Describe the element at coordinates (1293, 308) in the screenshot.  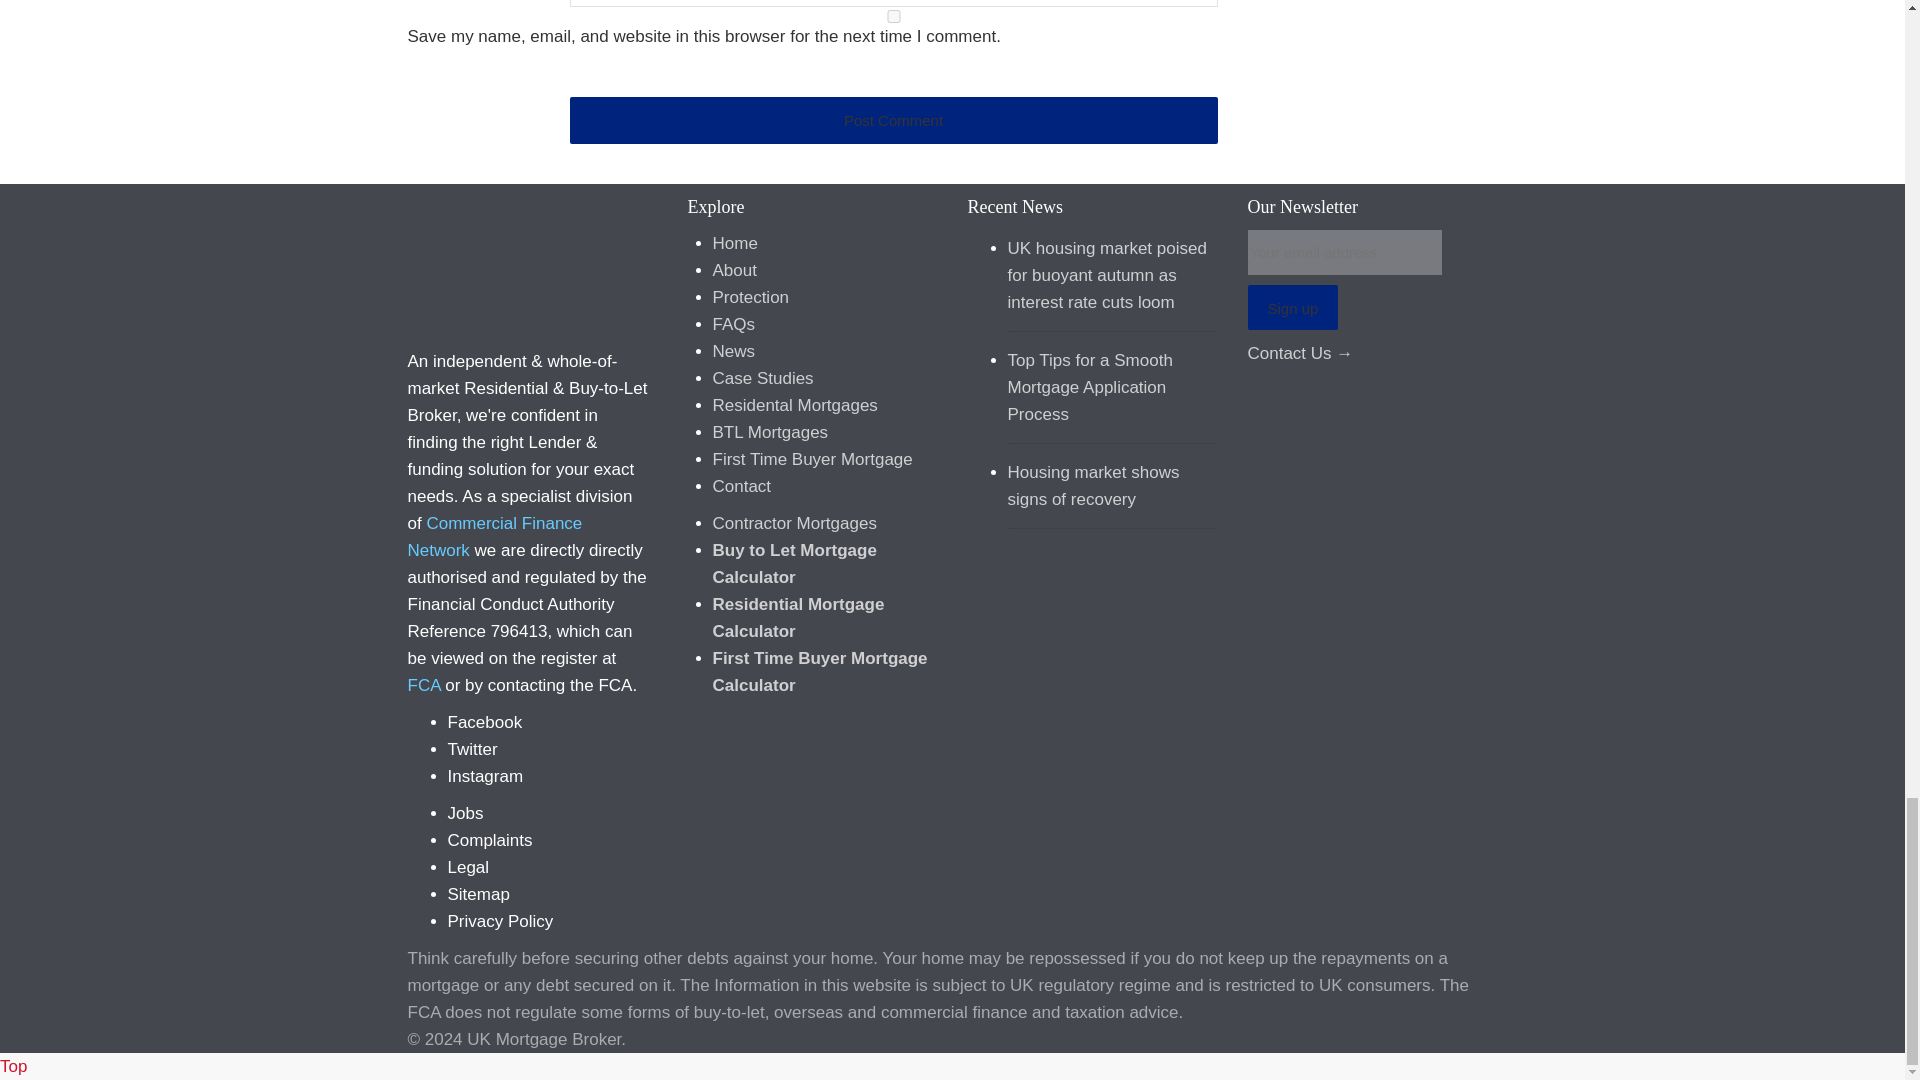
I see `Sign up` at that location.